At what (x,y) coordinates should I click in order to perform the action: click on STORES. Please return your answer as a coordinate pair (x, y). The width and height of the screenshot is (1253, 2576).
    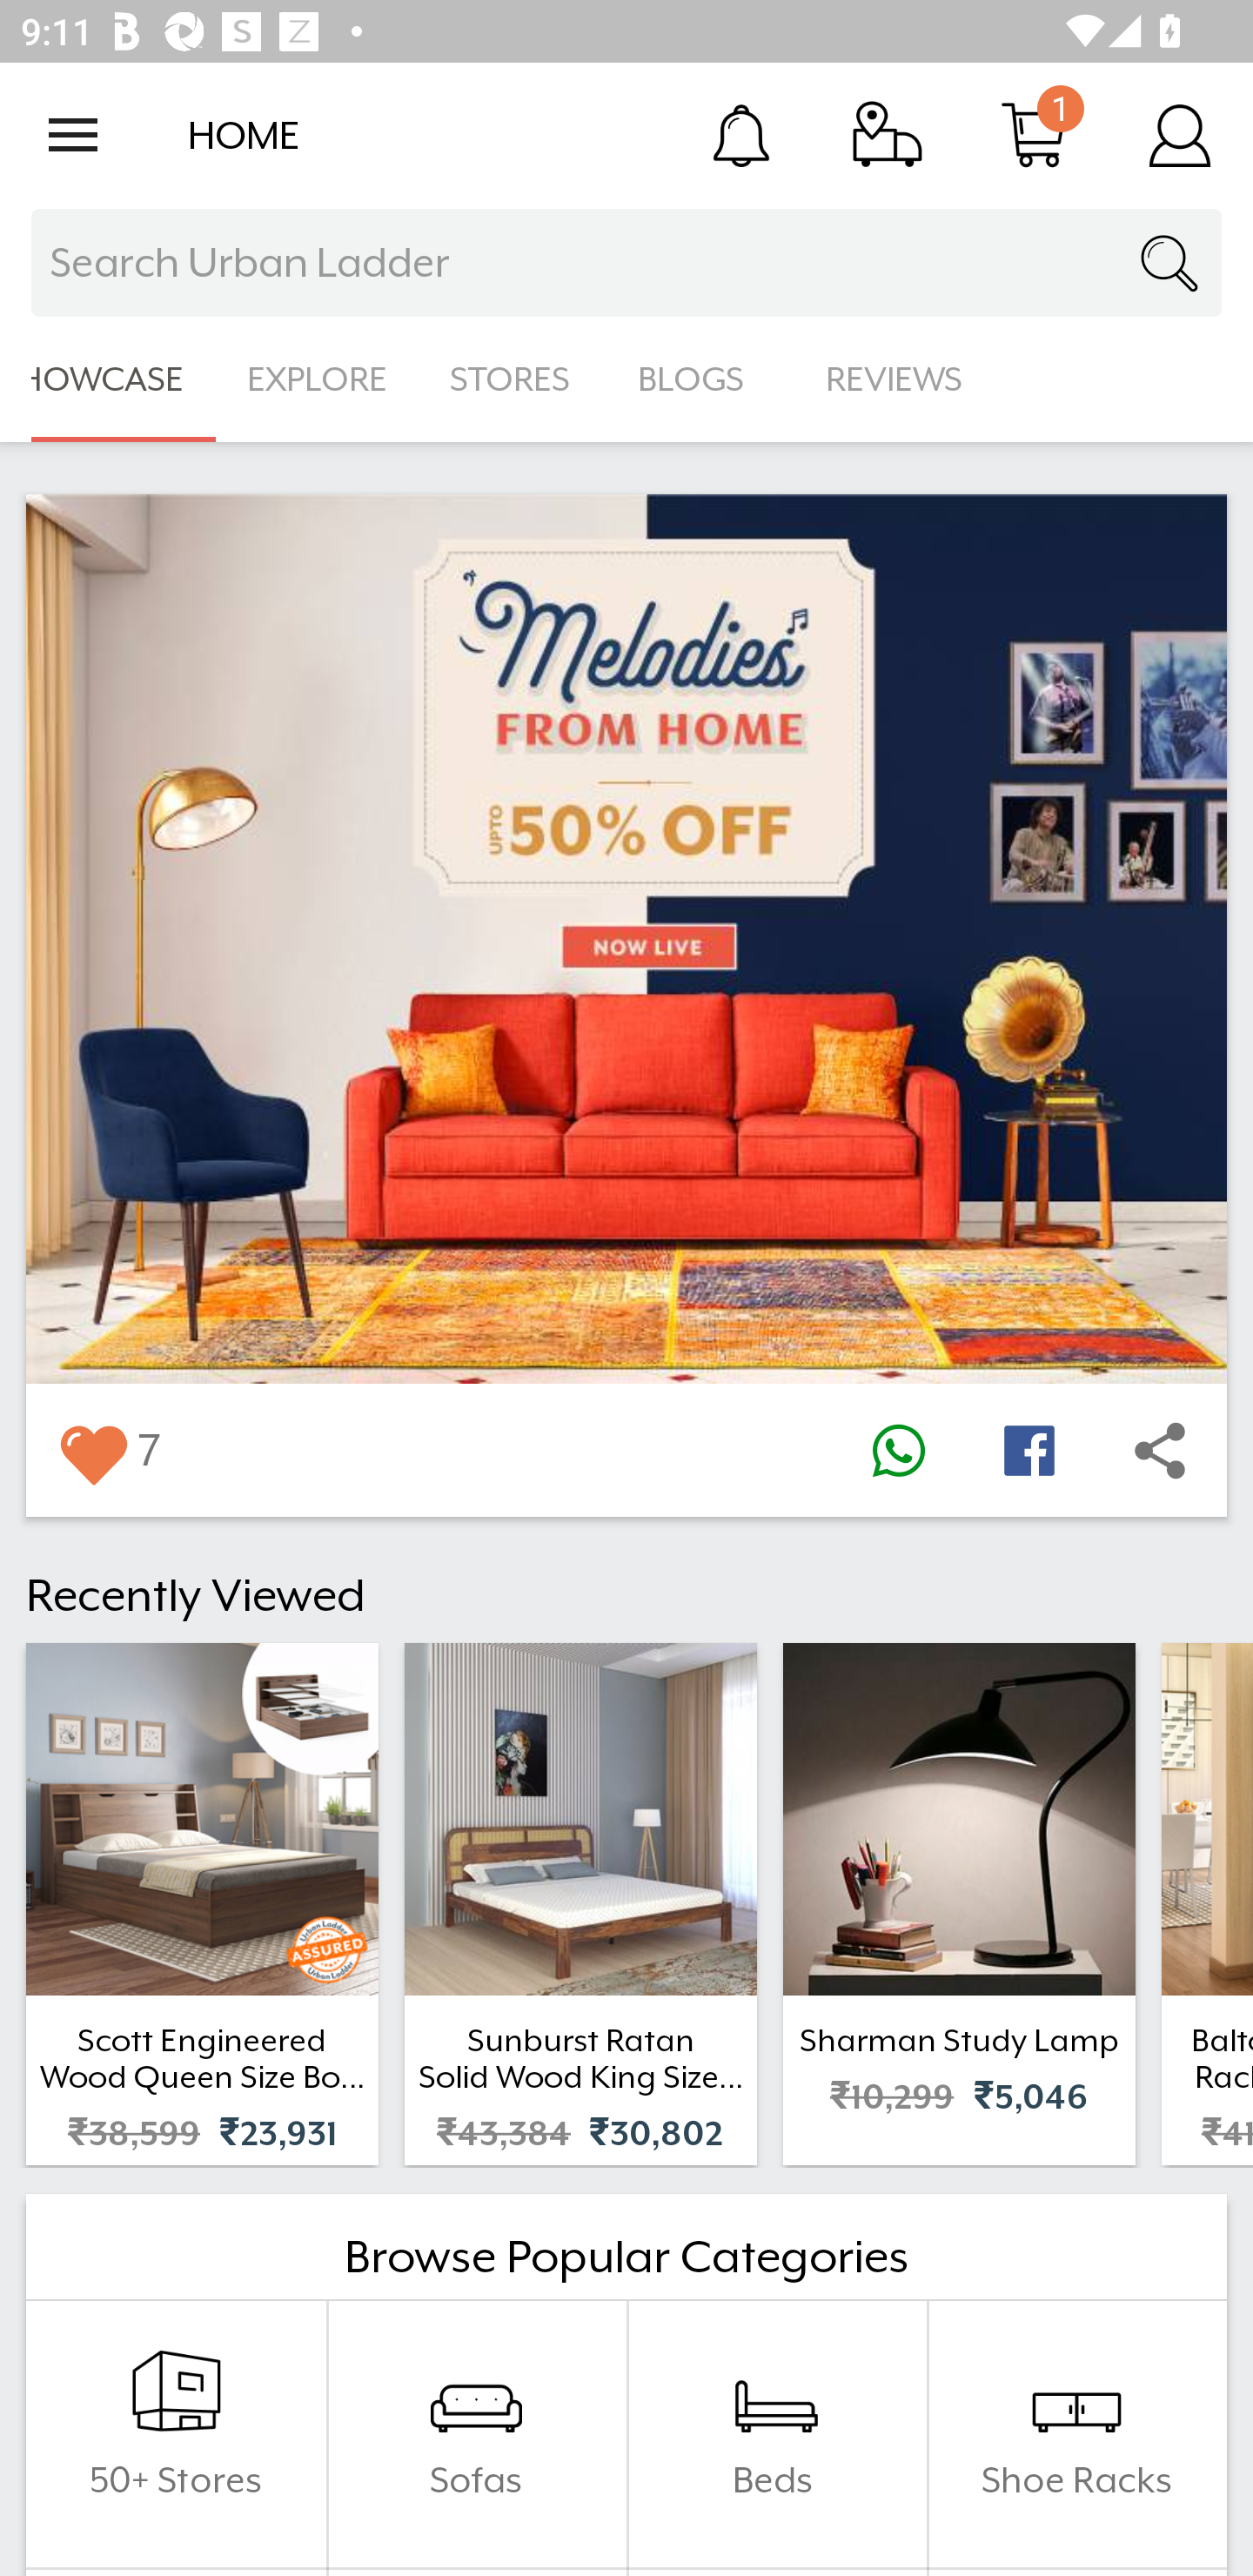
    Looking at the image, I should click on (512, 379).